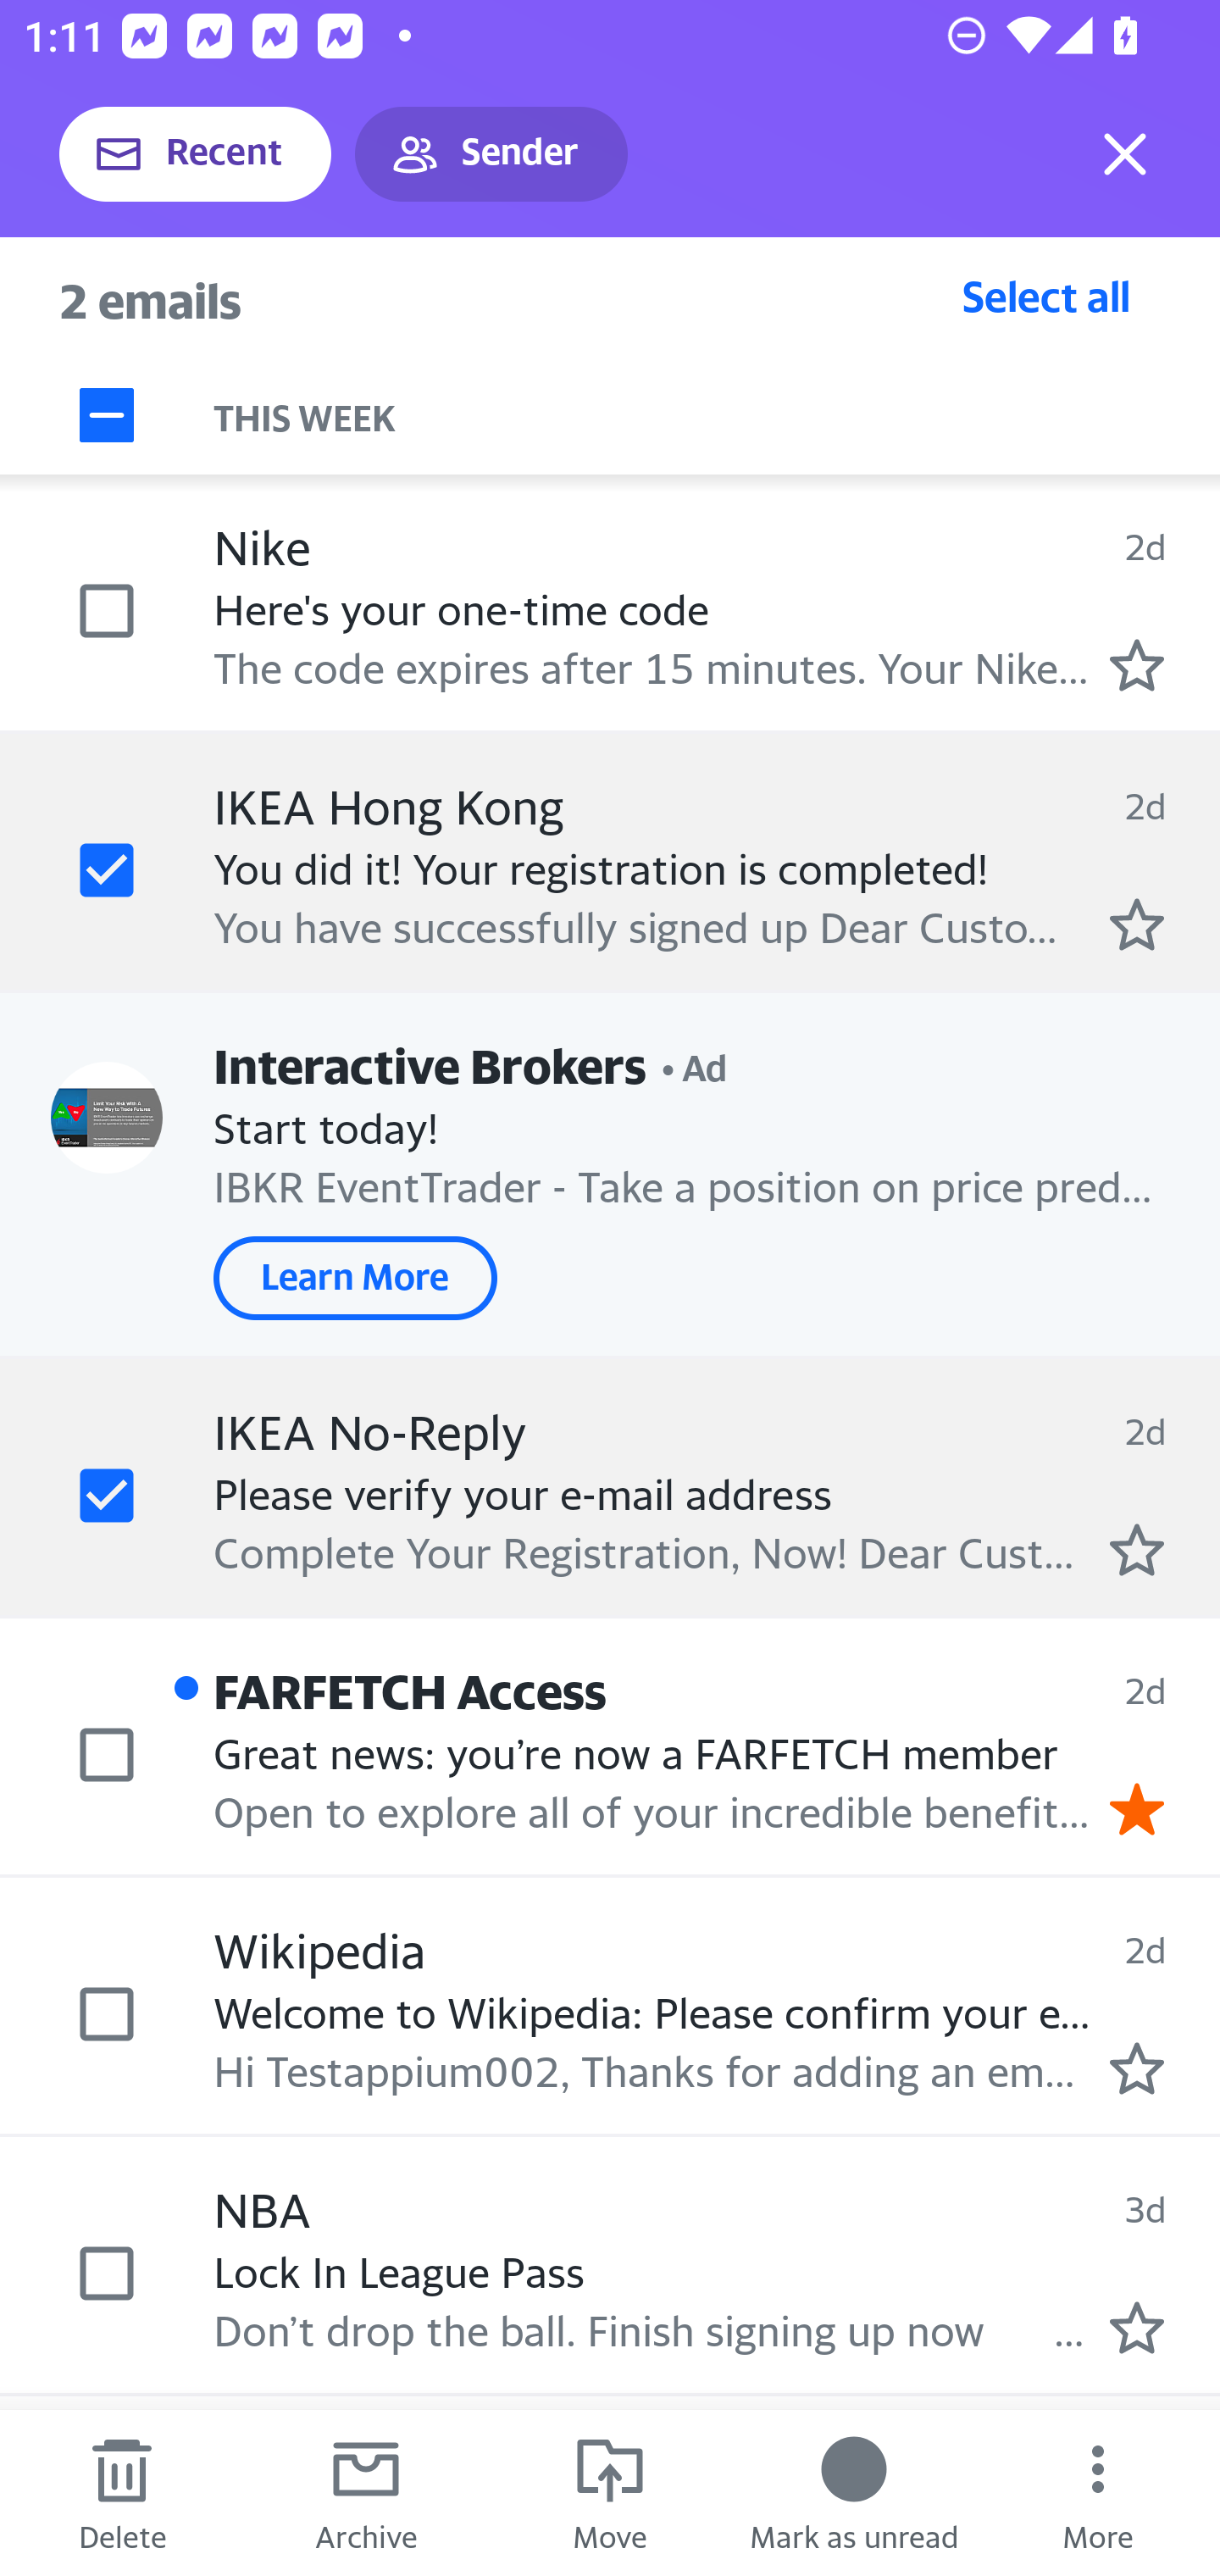 The height and width of the screenshot is (2576, 1220). I want to click on Sender, so click(491, 154).